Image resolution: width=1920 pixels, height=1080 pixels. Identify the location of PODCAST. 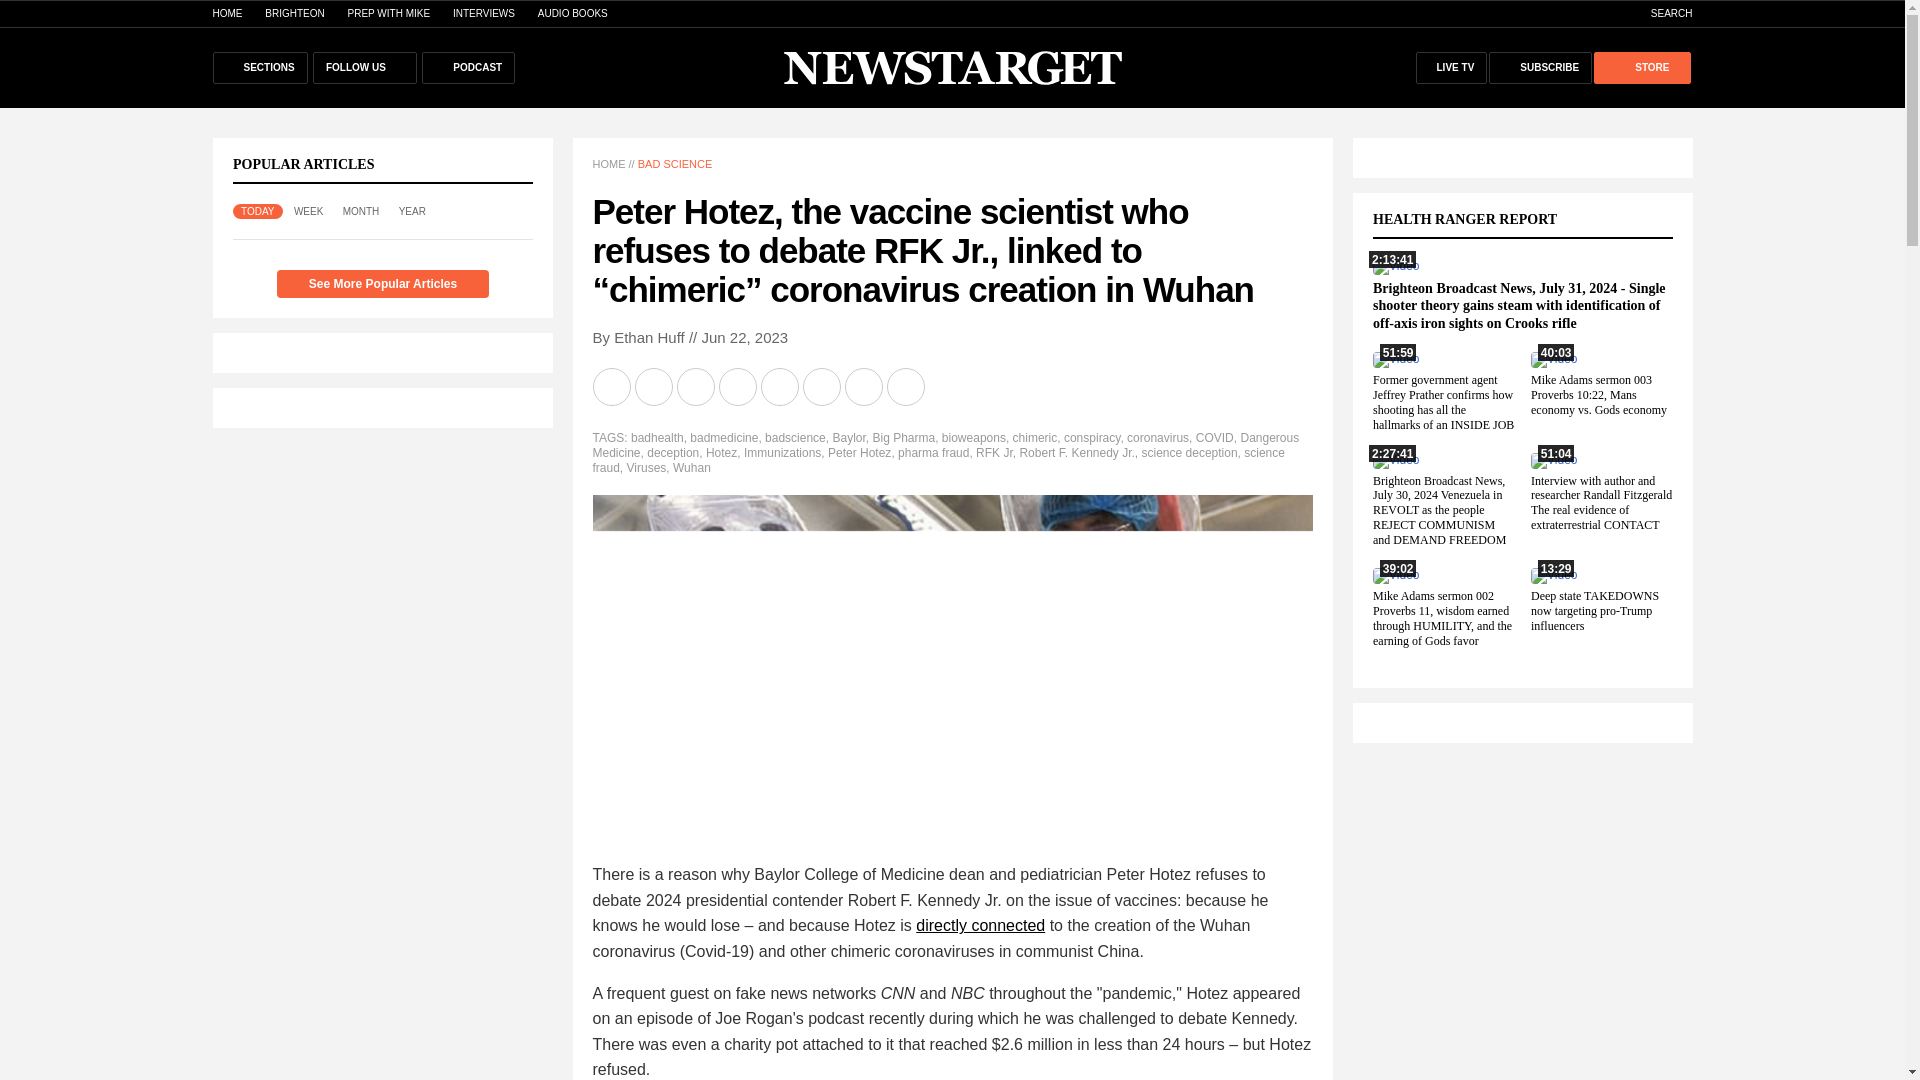
(468, 68).